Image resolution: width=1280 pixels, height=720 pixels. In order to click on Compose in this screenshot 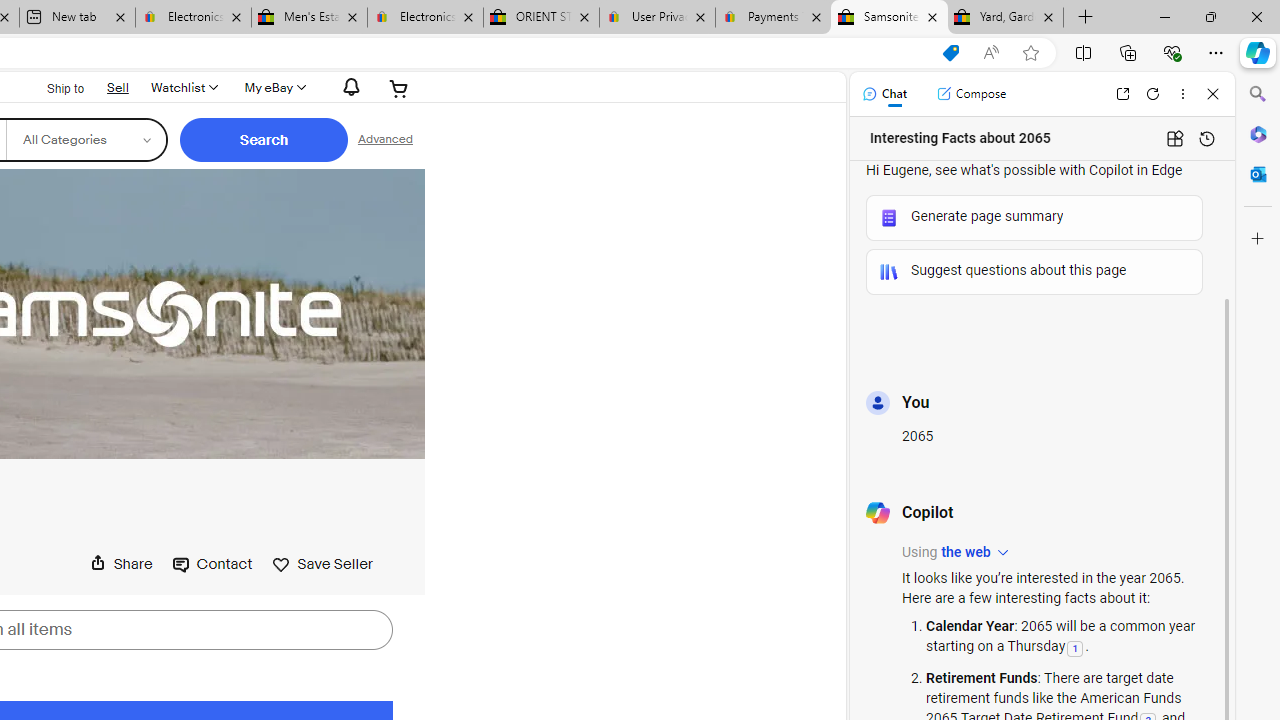, I will do `click(971, 94)`.